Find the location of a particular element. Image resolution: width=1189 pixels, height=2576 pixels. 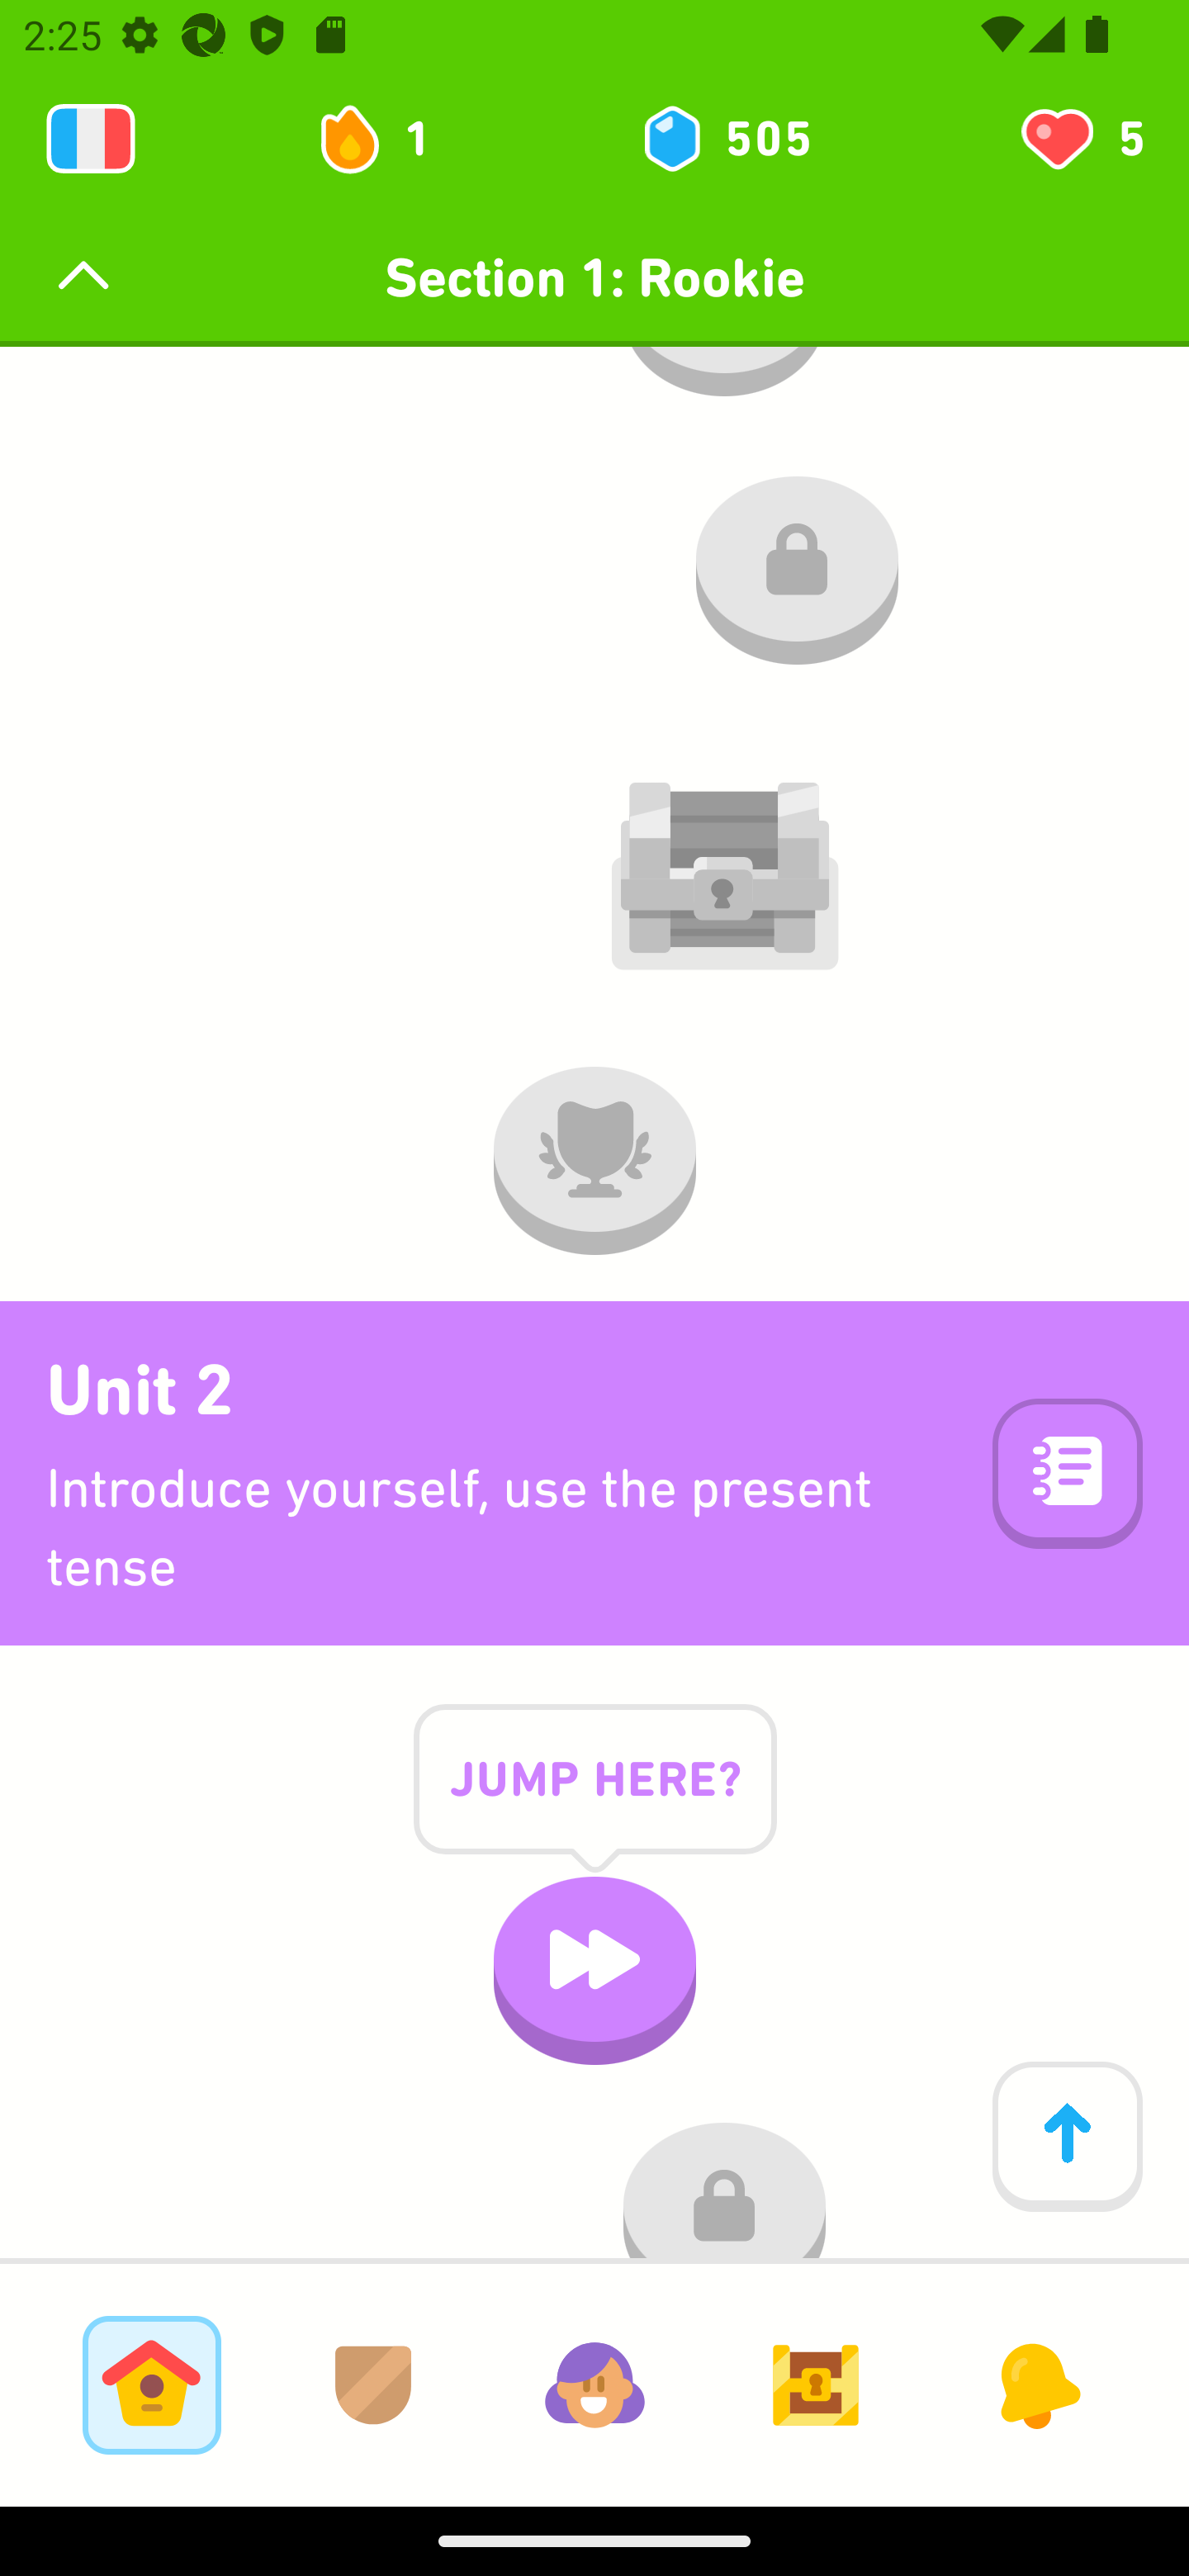

505 is located at coordinates (725, 139).